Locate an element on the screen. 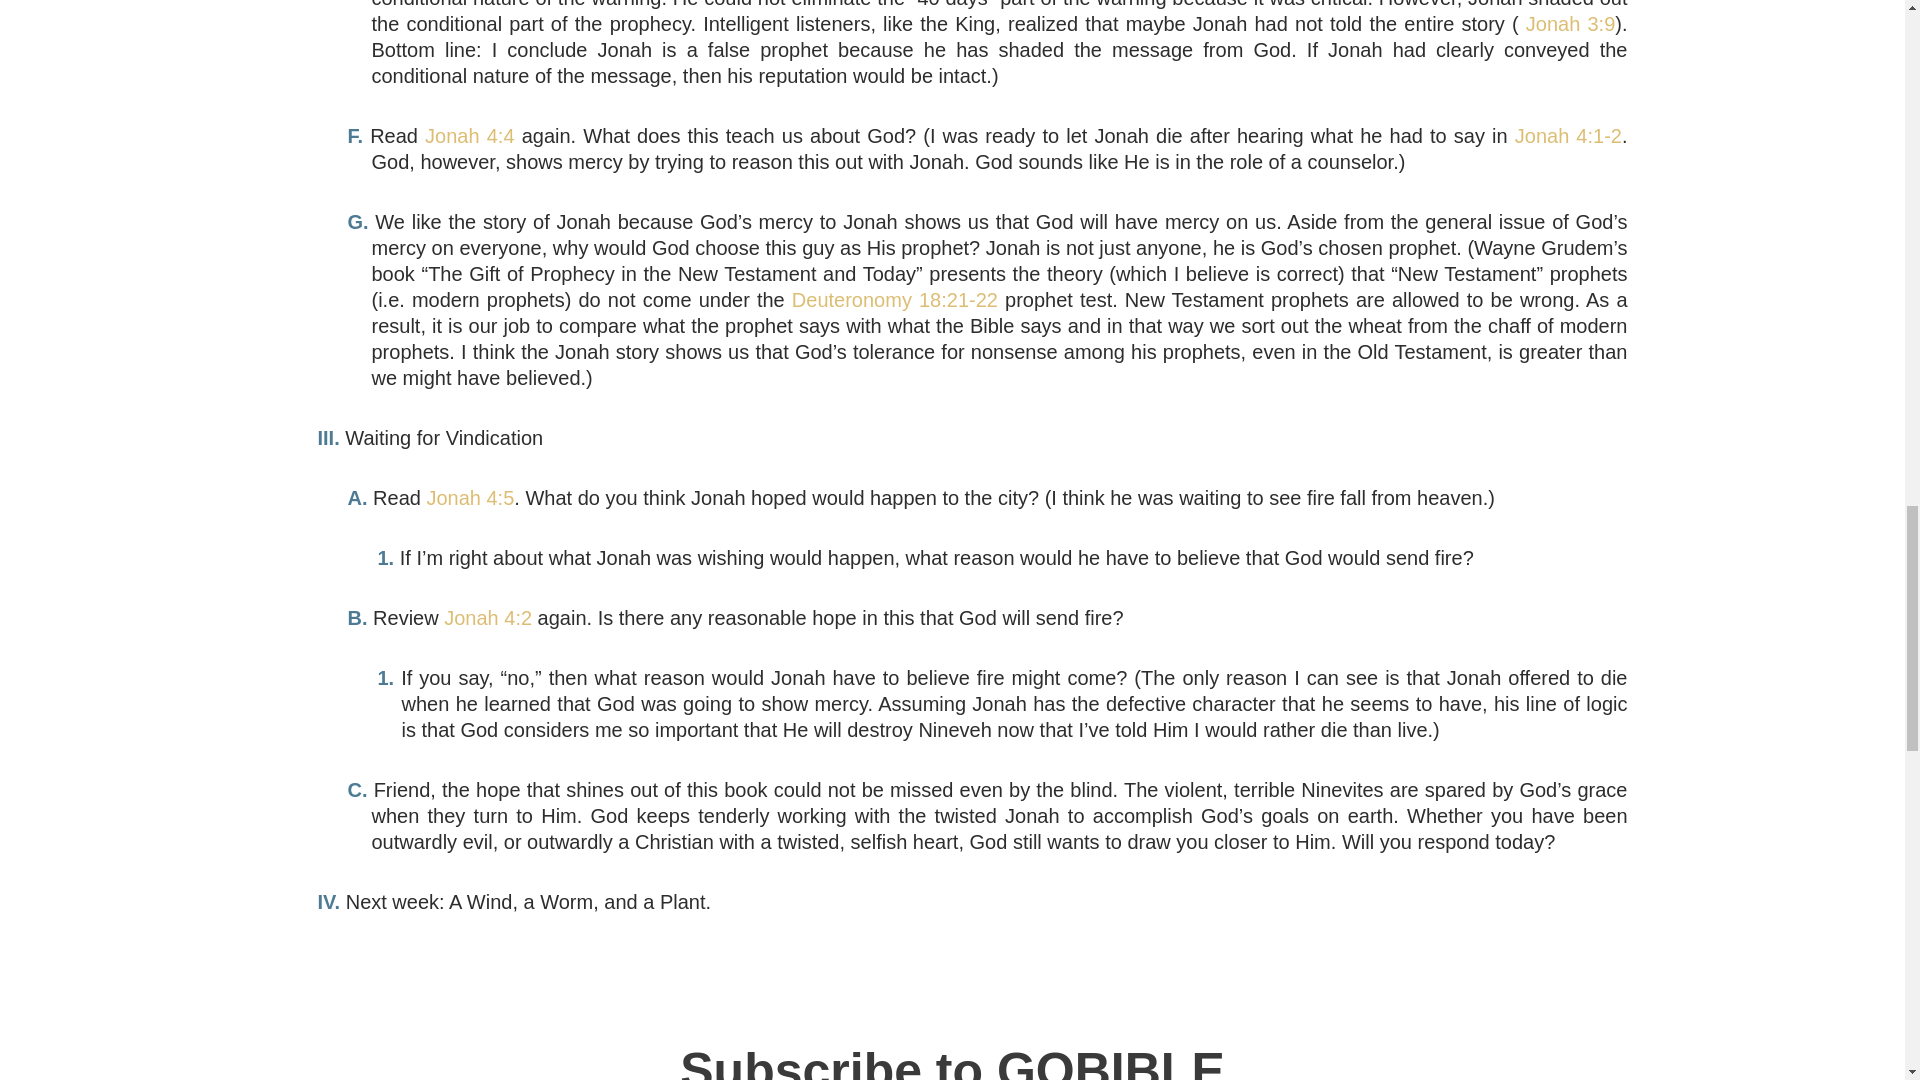 The image size is (1920, 1080). Jonah 4:2 is located at coordinates (487, 617).